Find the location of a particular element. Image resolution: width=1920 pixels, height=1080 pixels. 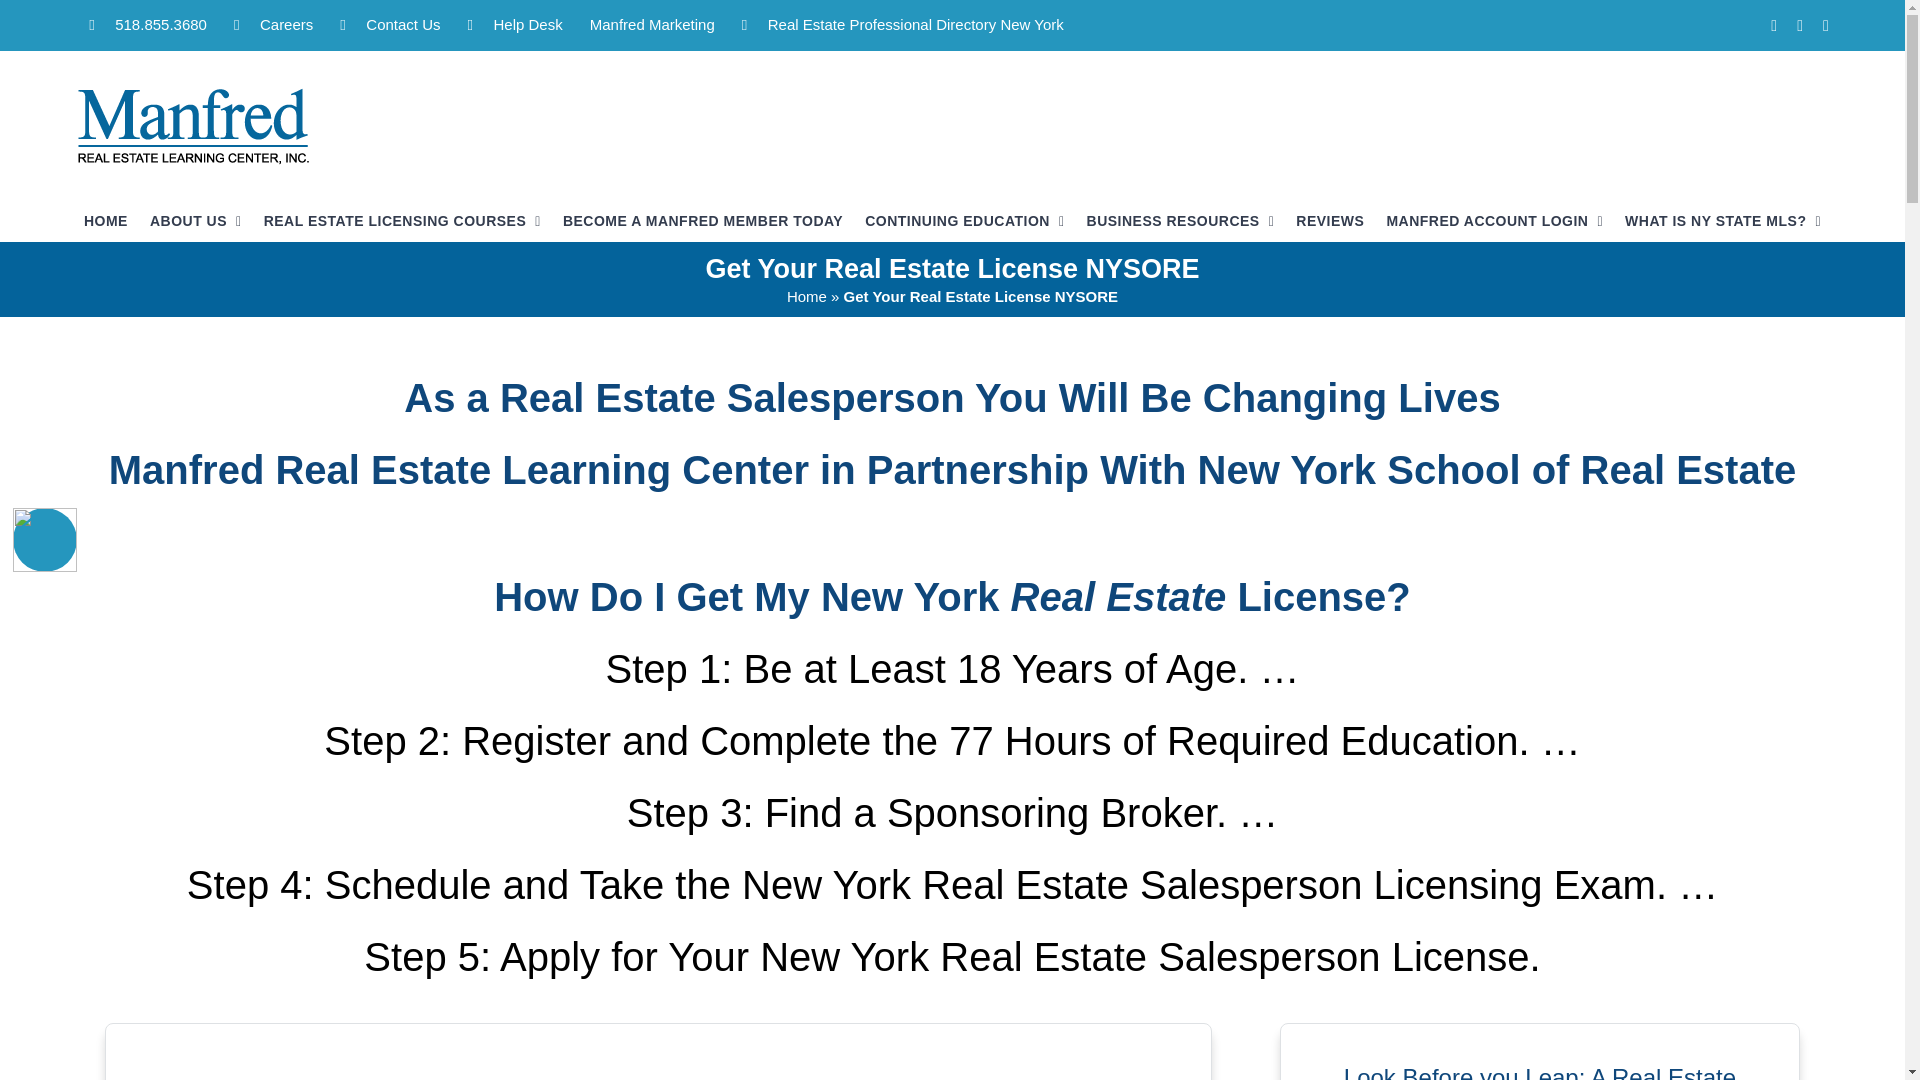

BECOME A MANFRED MEMBER TODAY is located at coordinates (702, 220).